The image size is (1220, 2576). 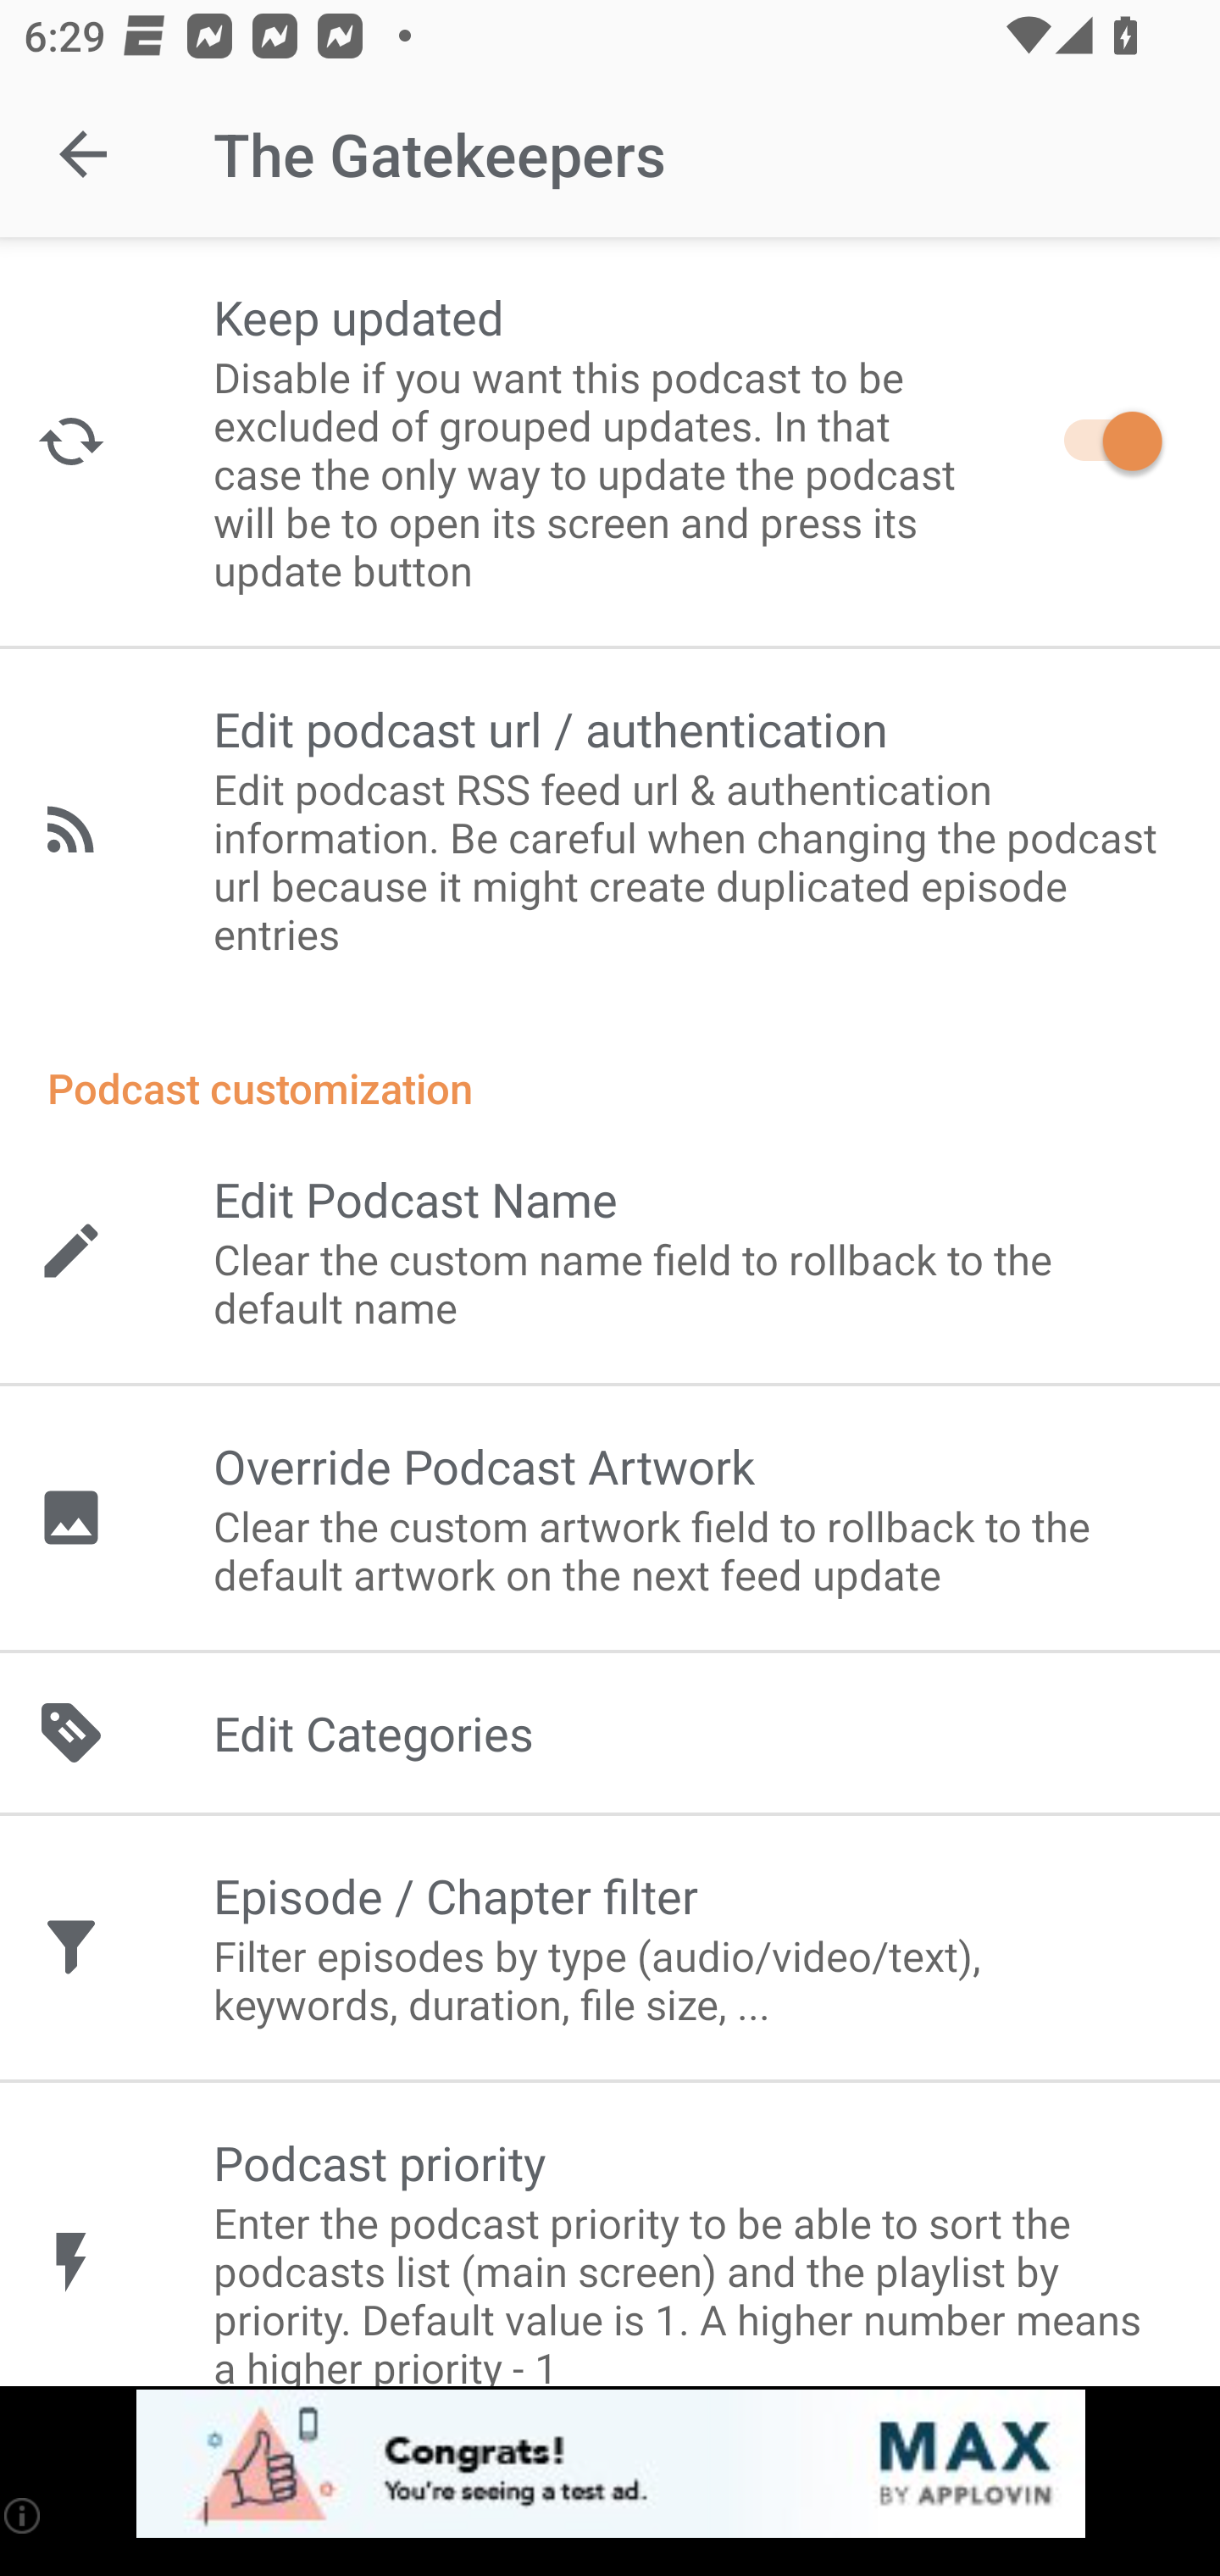 I want to click on (i), so click(x=24, y=2515).